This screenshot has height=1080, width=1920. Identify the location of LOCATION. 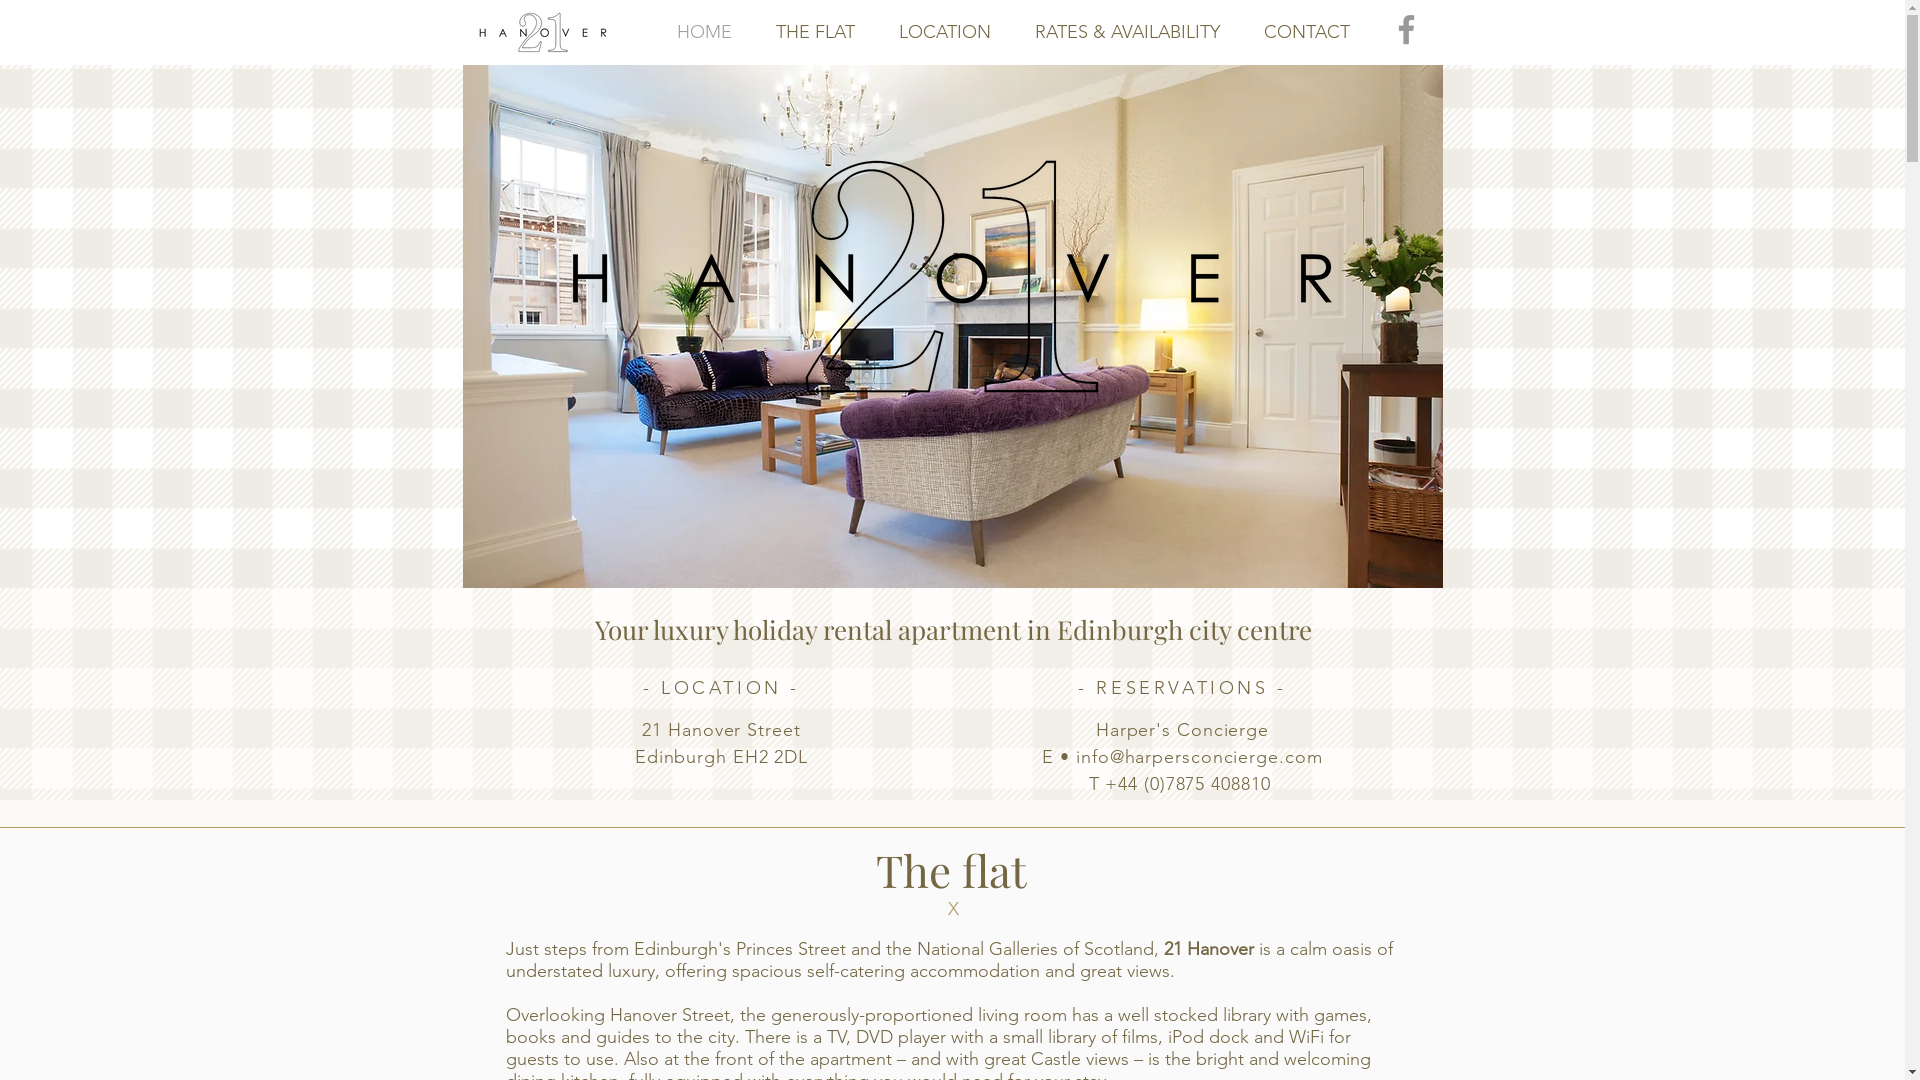
(944, 32).